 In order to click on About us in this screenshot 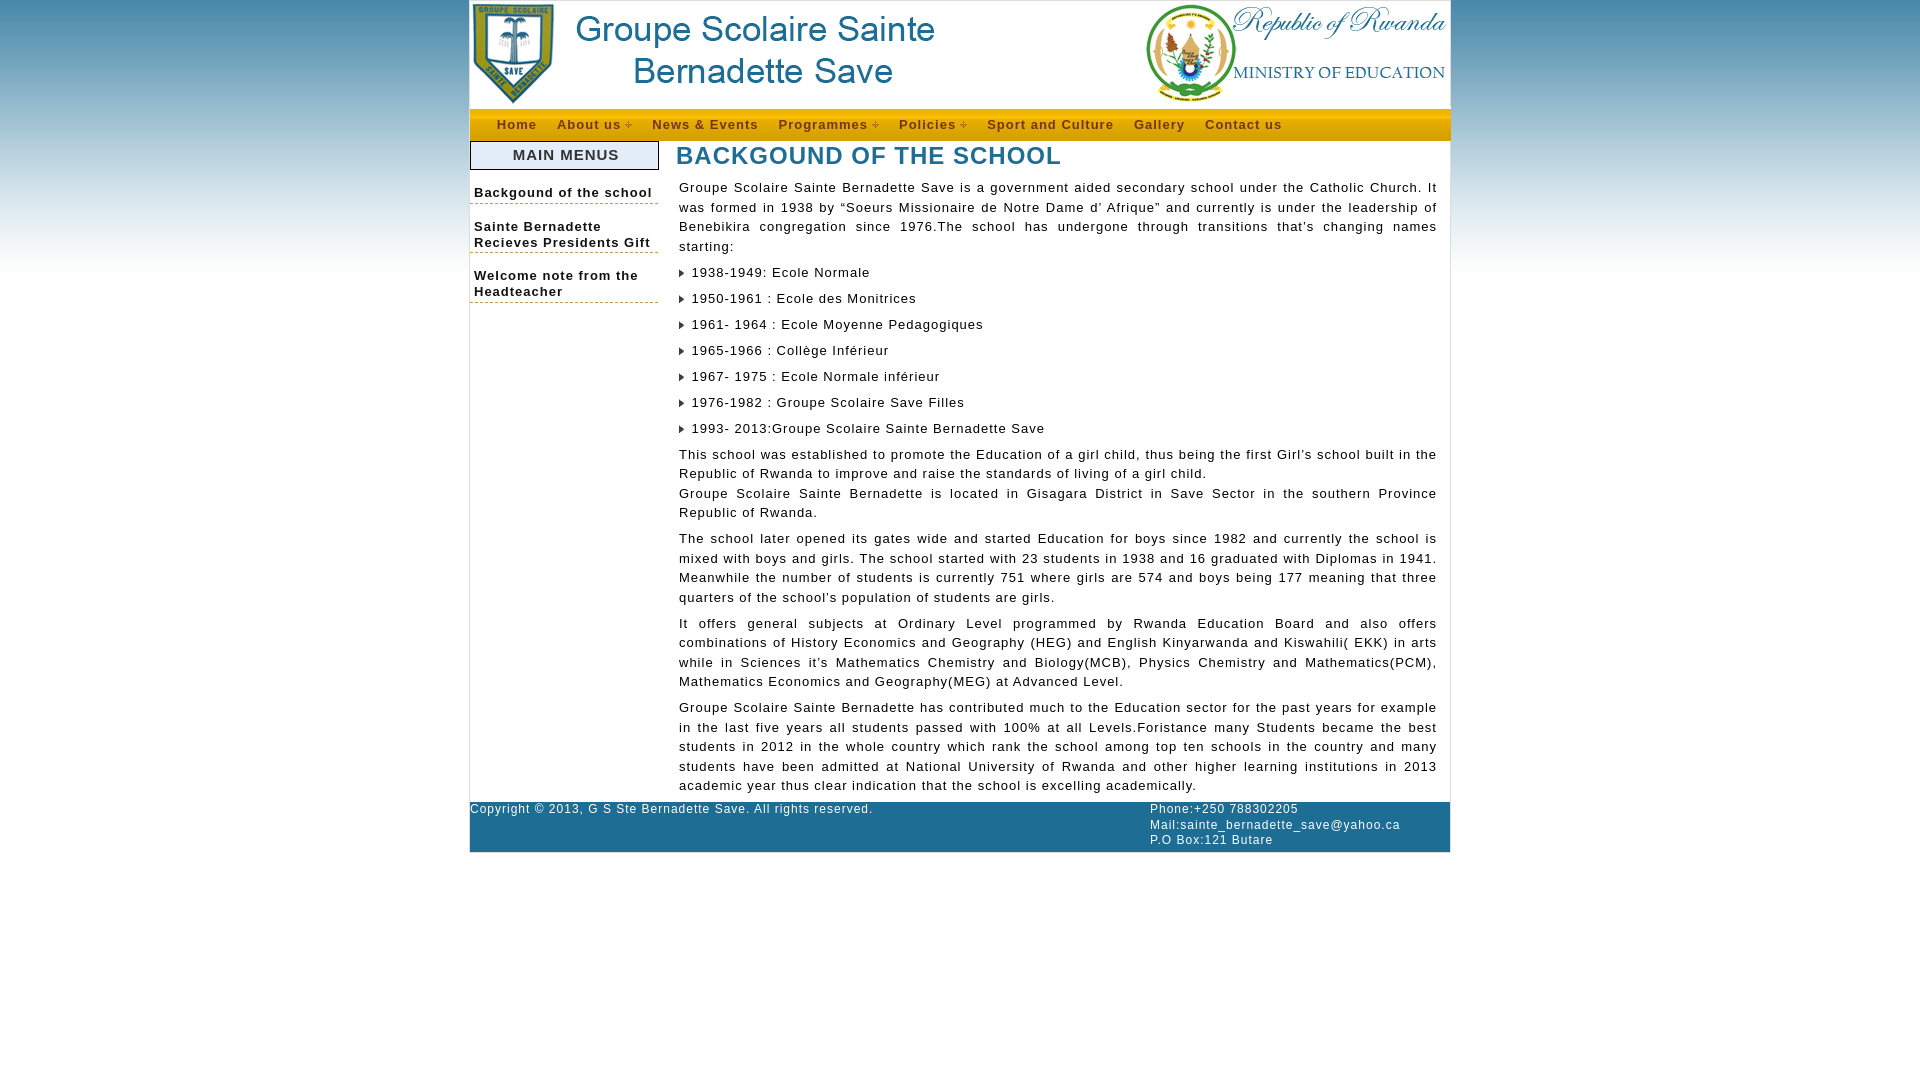, I will do `click(594, 124)`.